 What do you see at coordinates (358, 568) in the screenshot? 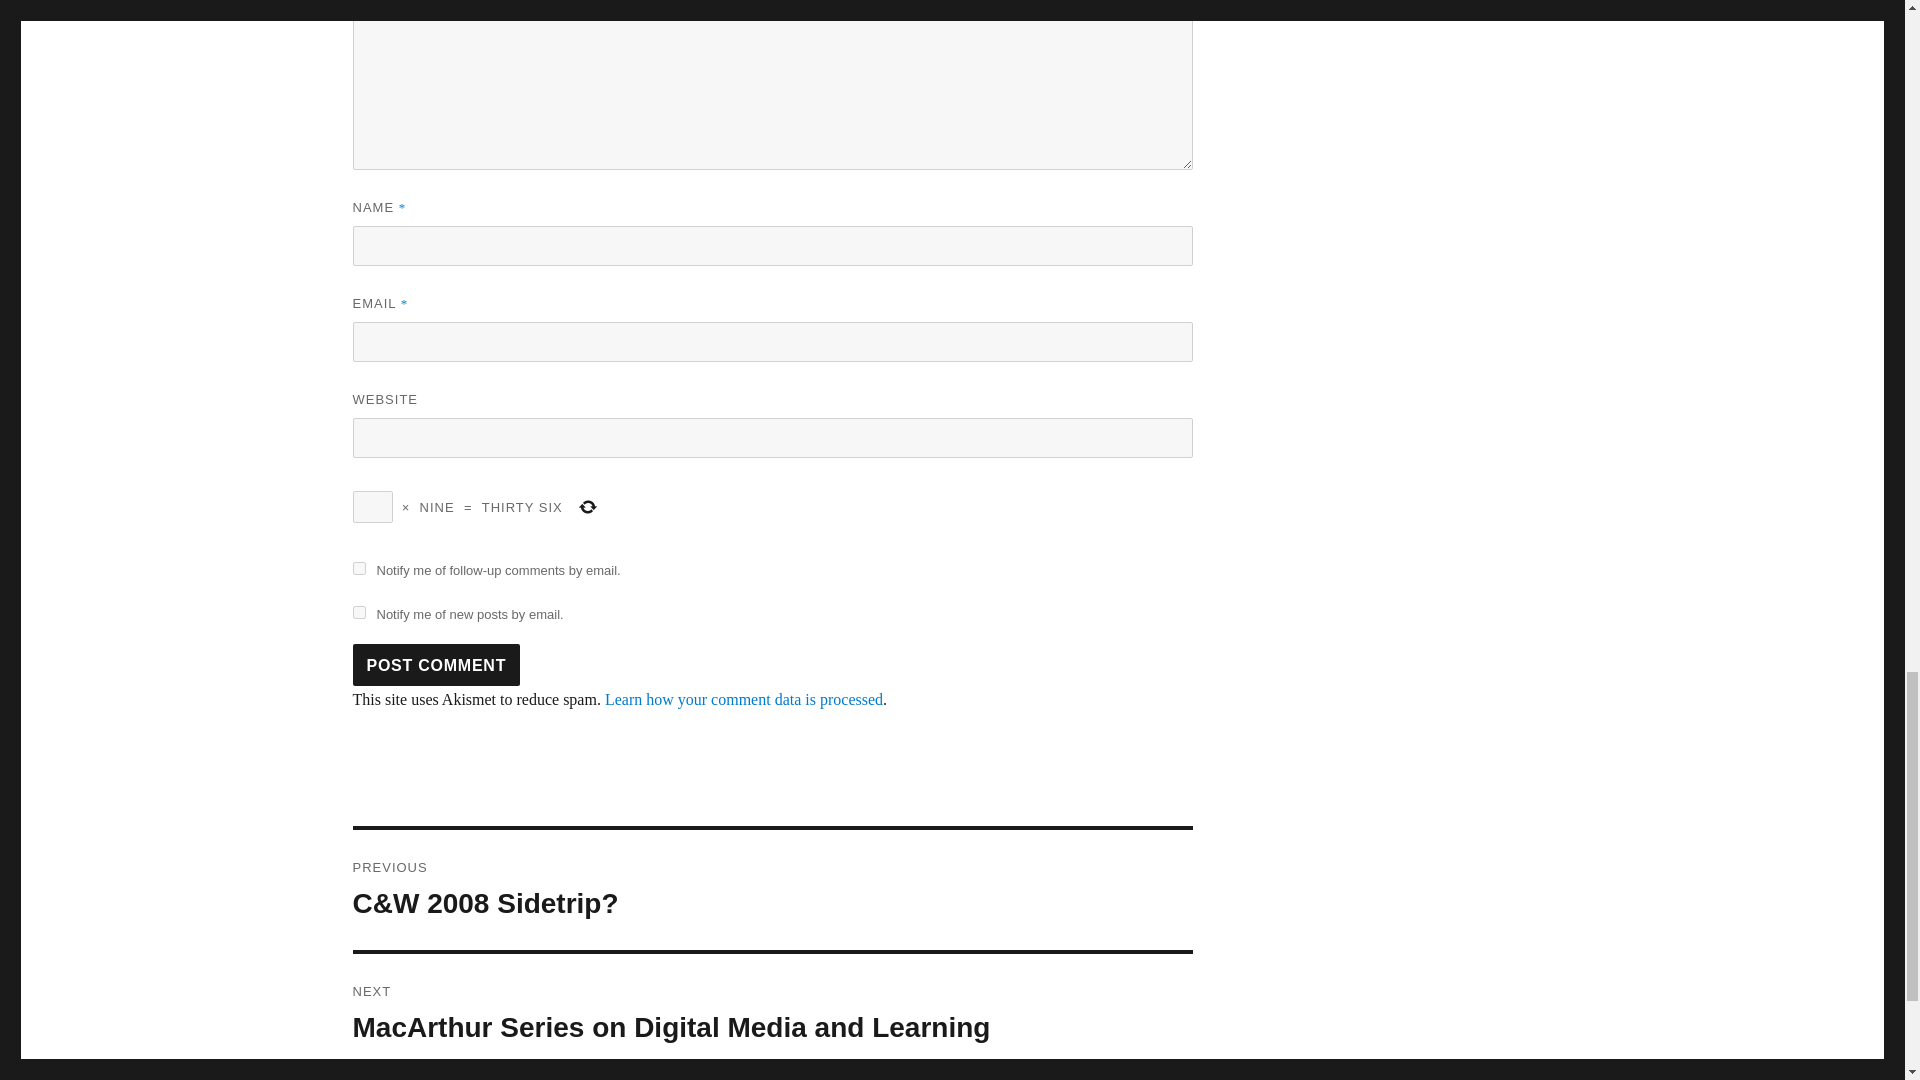
I see `subscribe` at bounding box center [358, 568].